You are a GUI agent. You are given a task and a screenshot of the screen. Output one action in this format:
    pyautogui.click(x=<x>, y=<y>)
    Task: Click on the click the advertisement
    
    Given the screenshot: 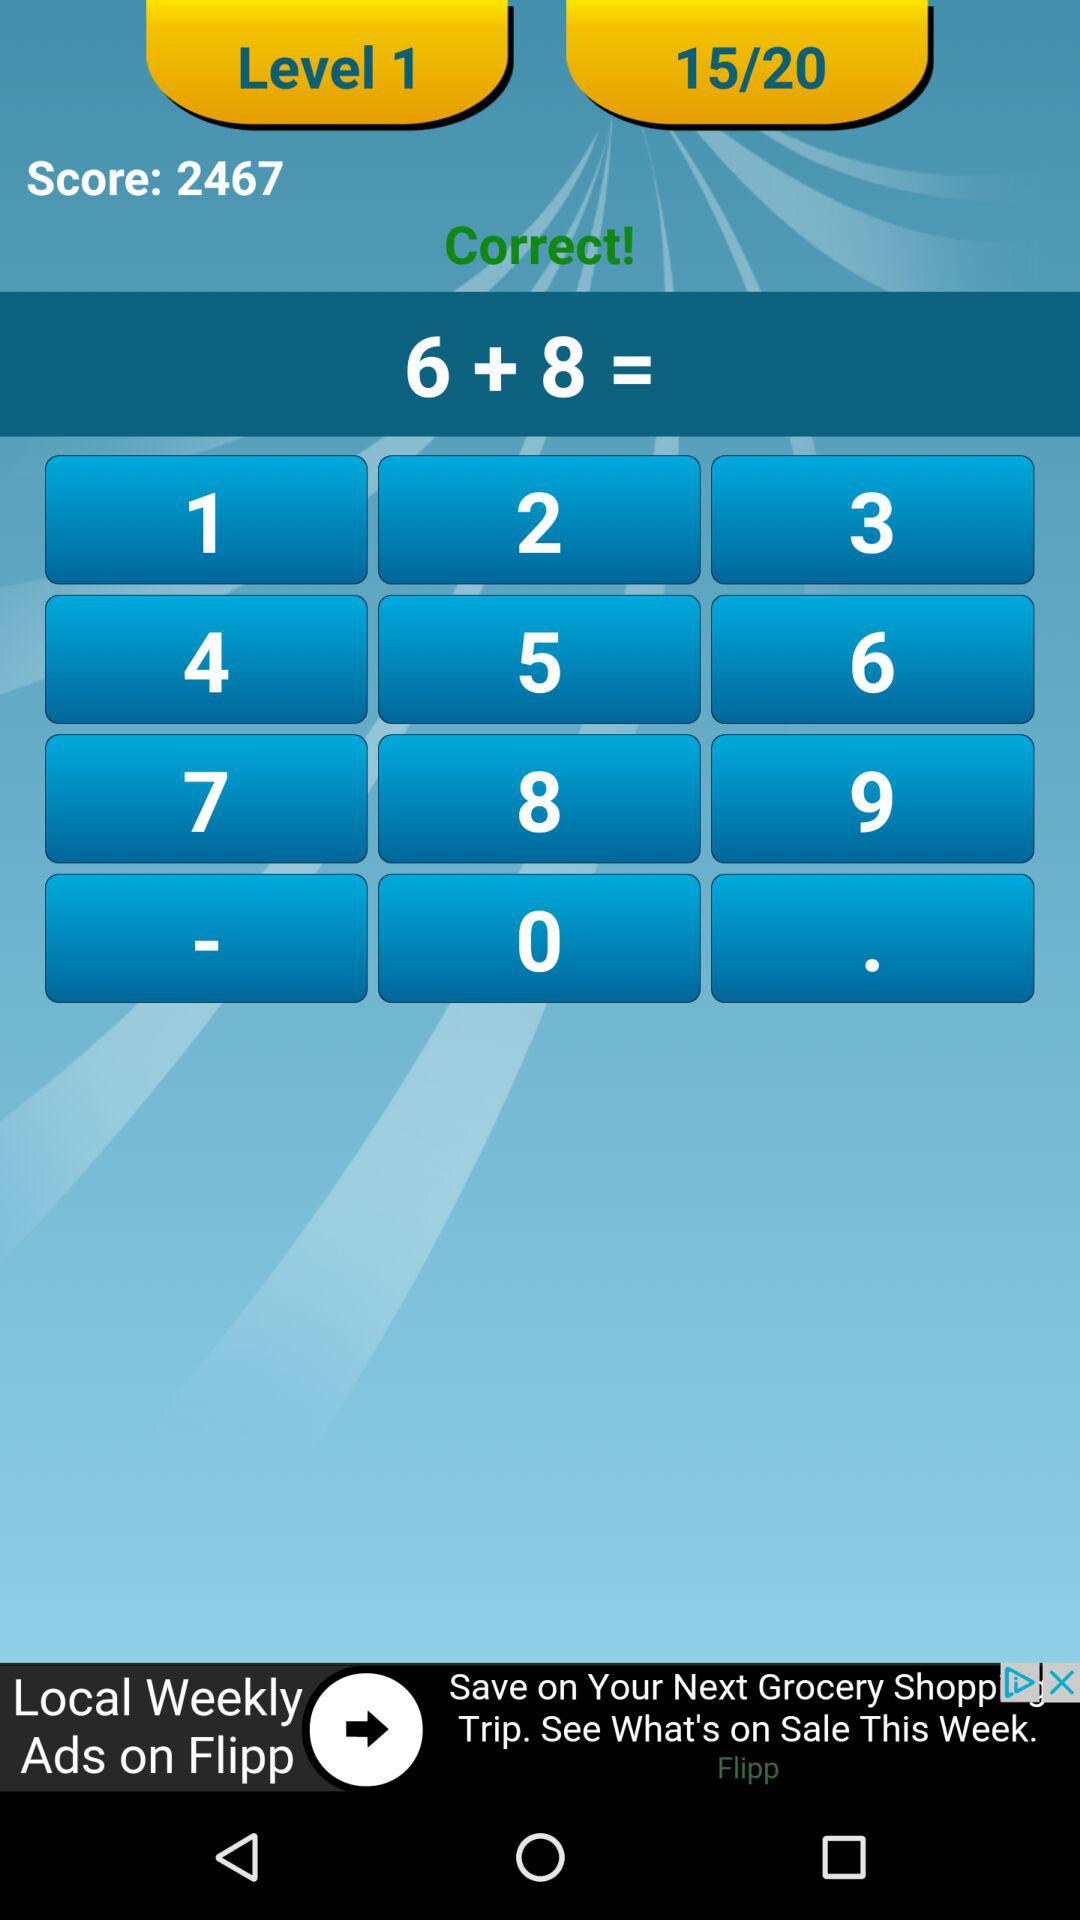 What is the action you would take?
    pyautogui.click(x=540, y=1728)
    